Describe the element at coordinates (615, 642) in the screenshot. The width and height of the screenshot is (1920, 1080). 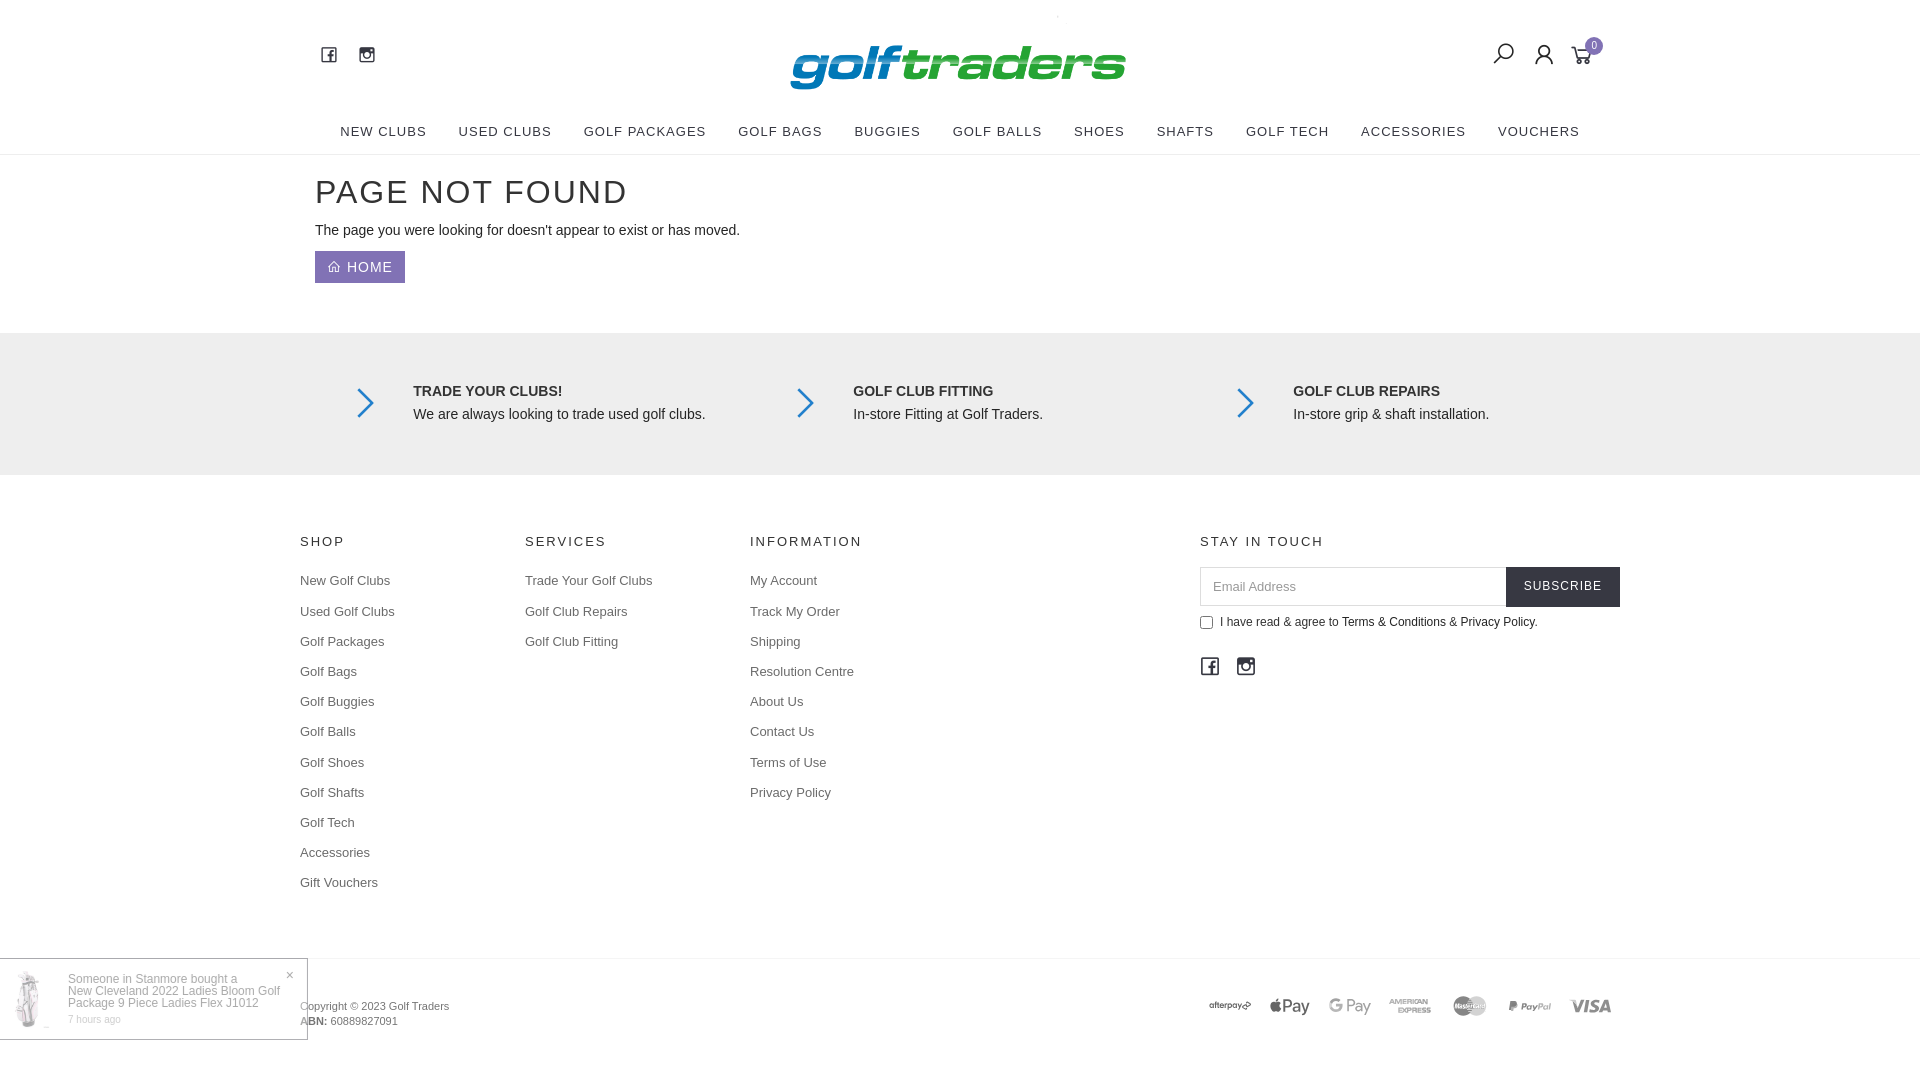
I see `Golf Club Fitting` at that location.